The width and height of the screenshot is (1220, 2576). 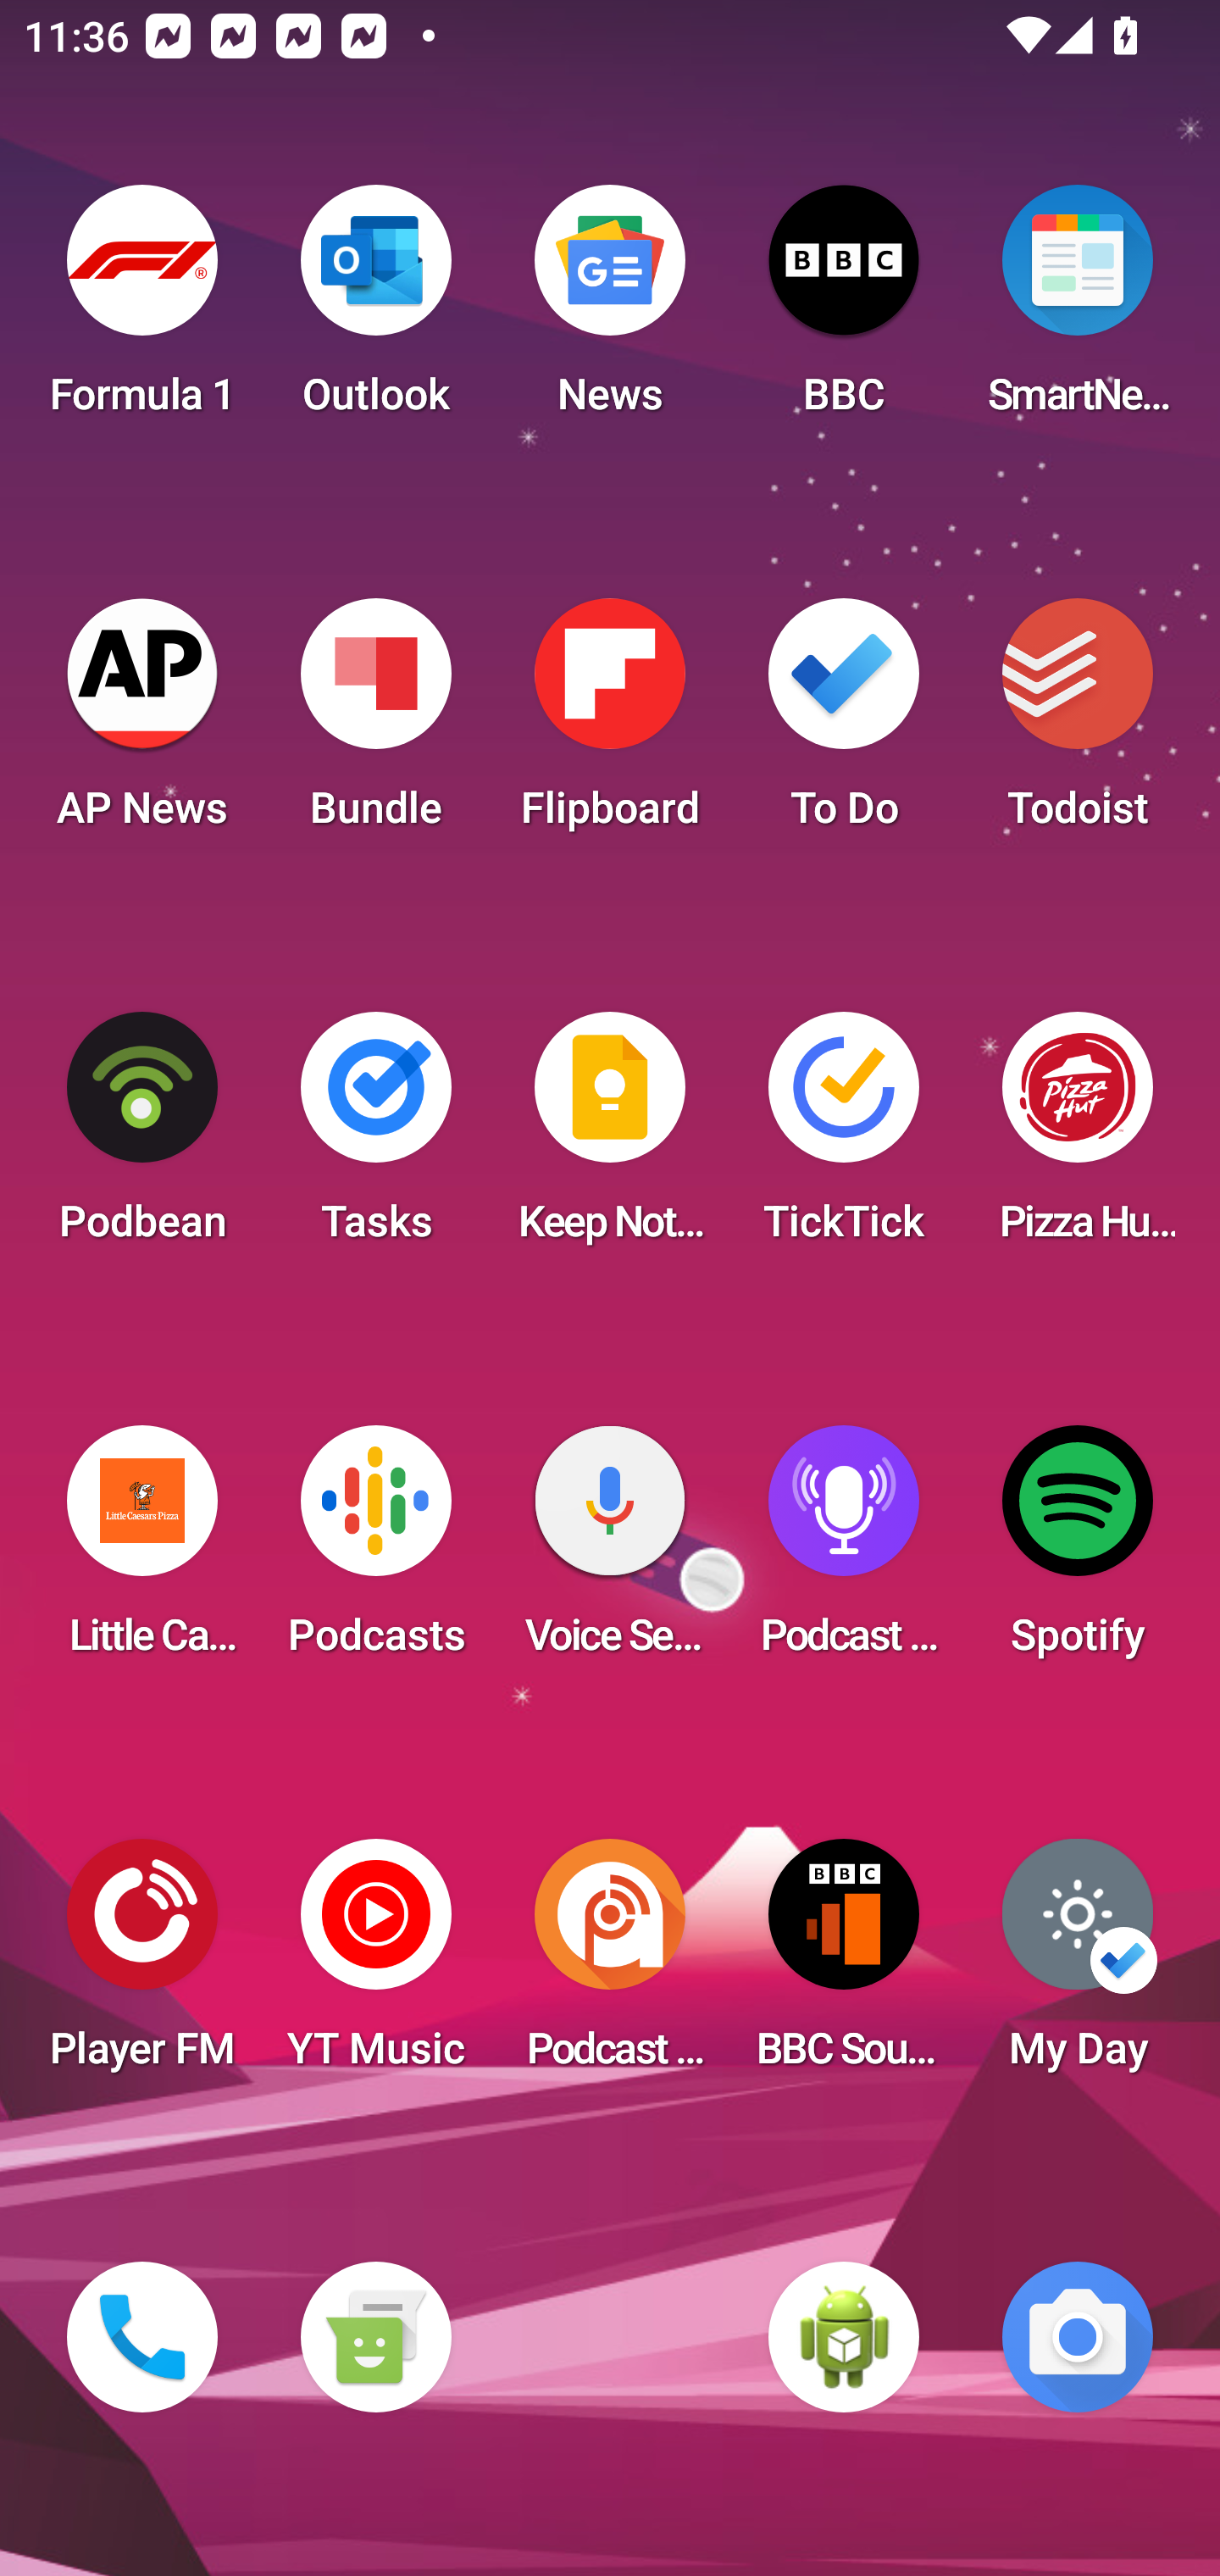 What do you see at coordinates (1078, 1964) in the screenshot?
I see `My Day` at bounding box center [1078, 1964].